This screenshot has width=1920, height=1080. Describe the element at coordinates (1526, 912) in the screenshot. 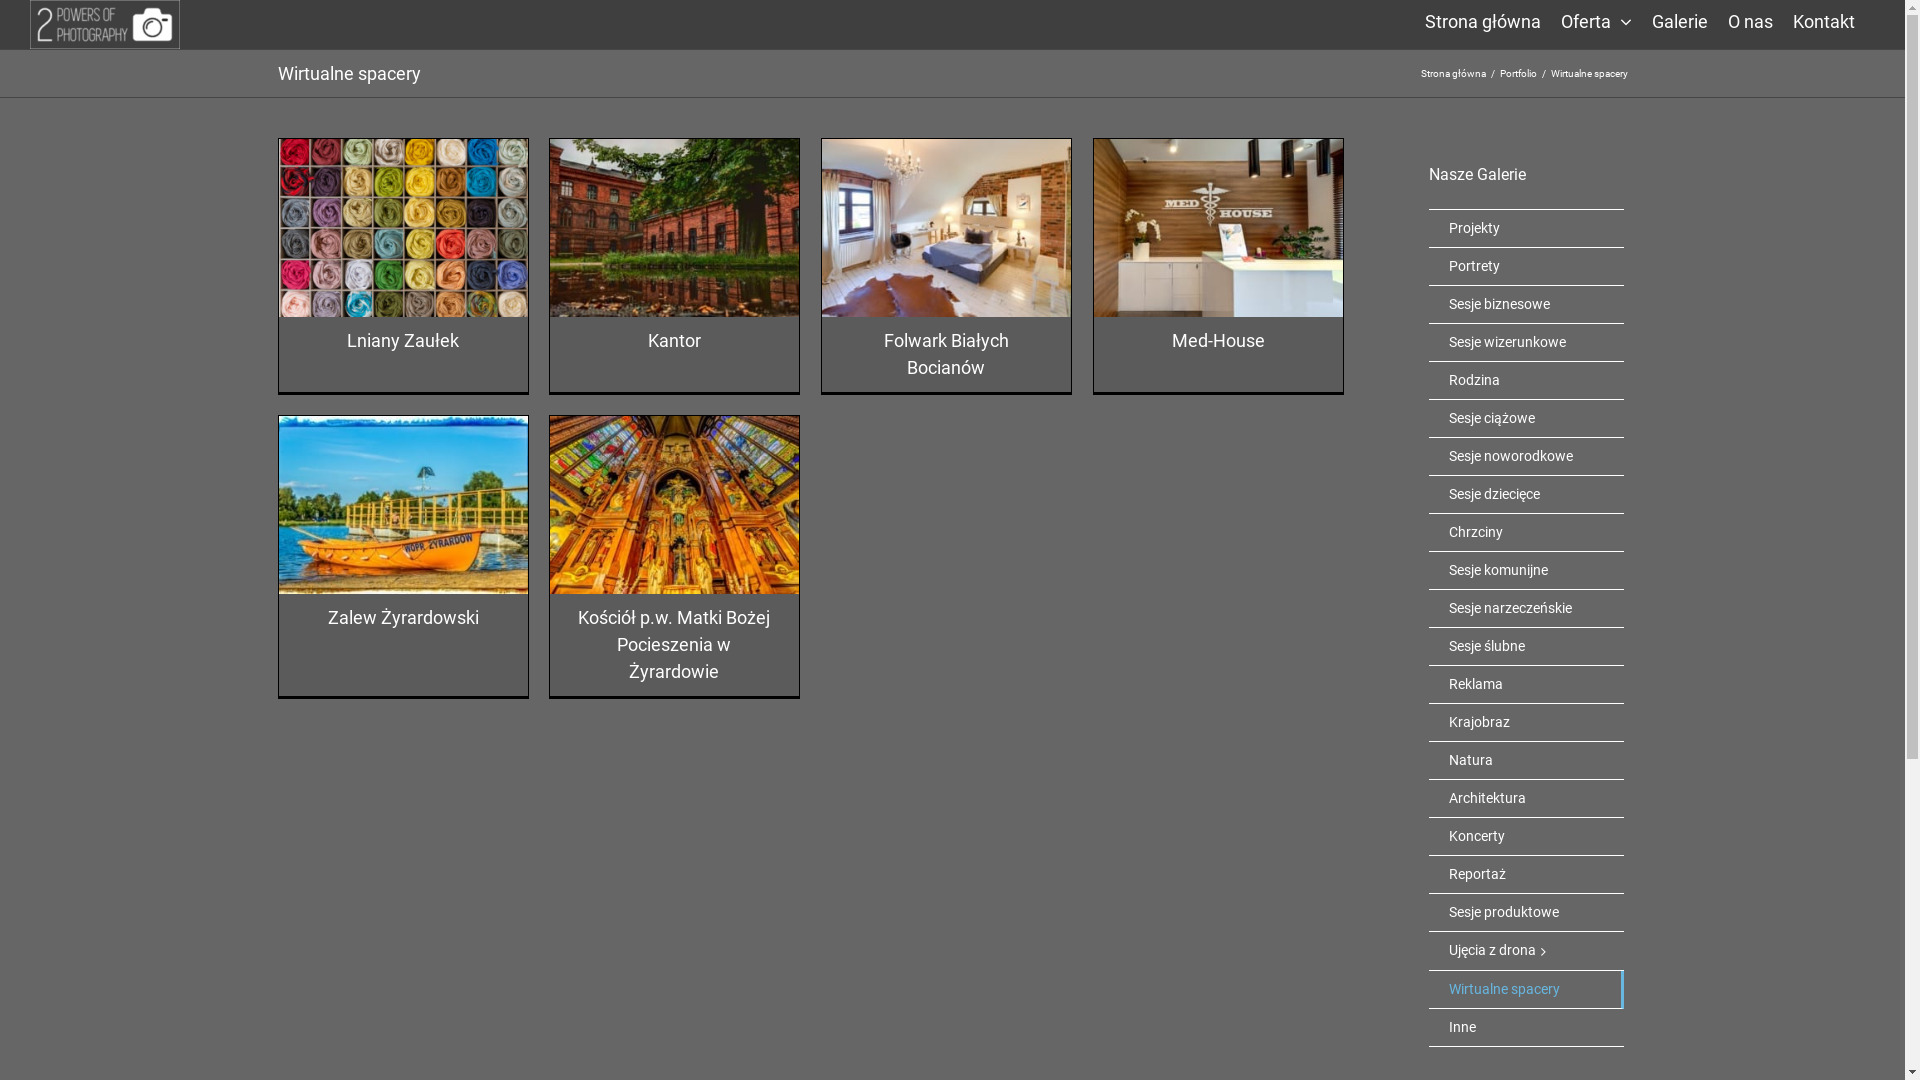

I see `Sesje produktowe` at that location.